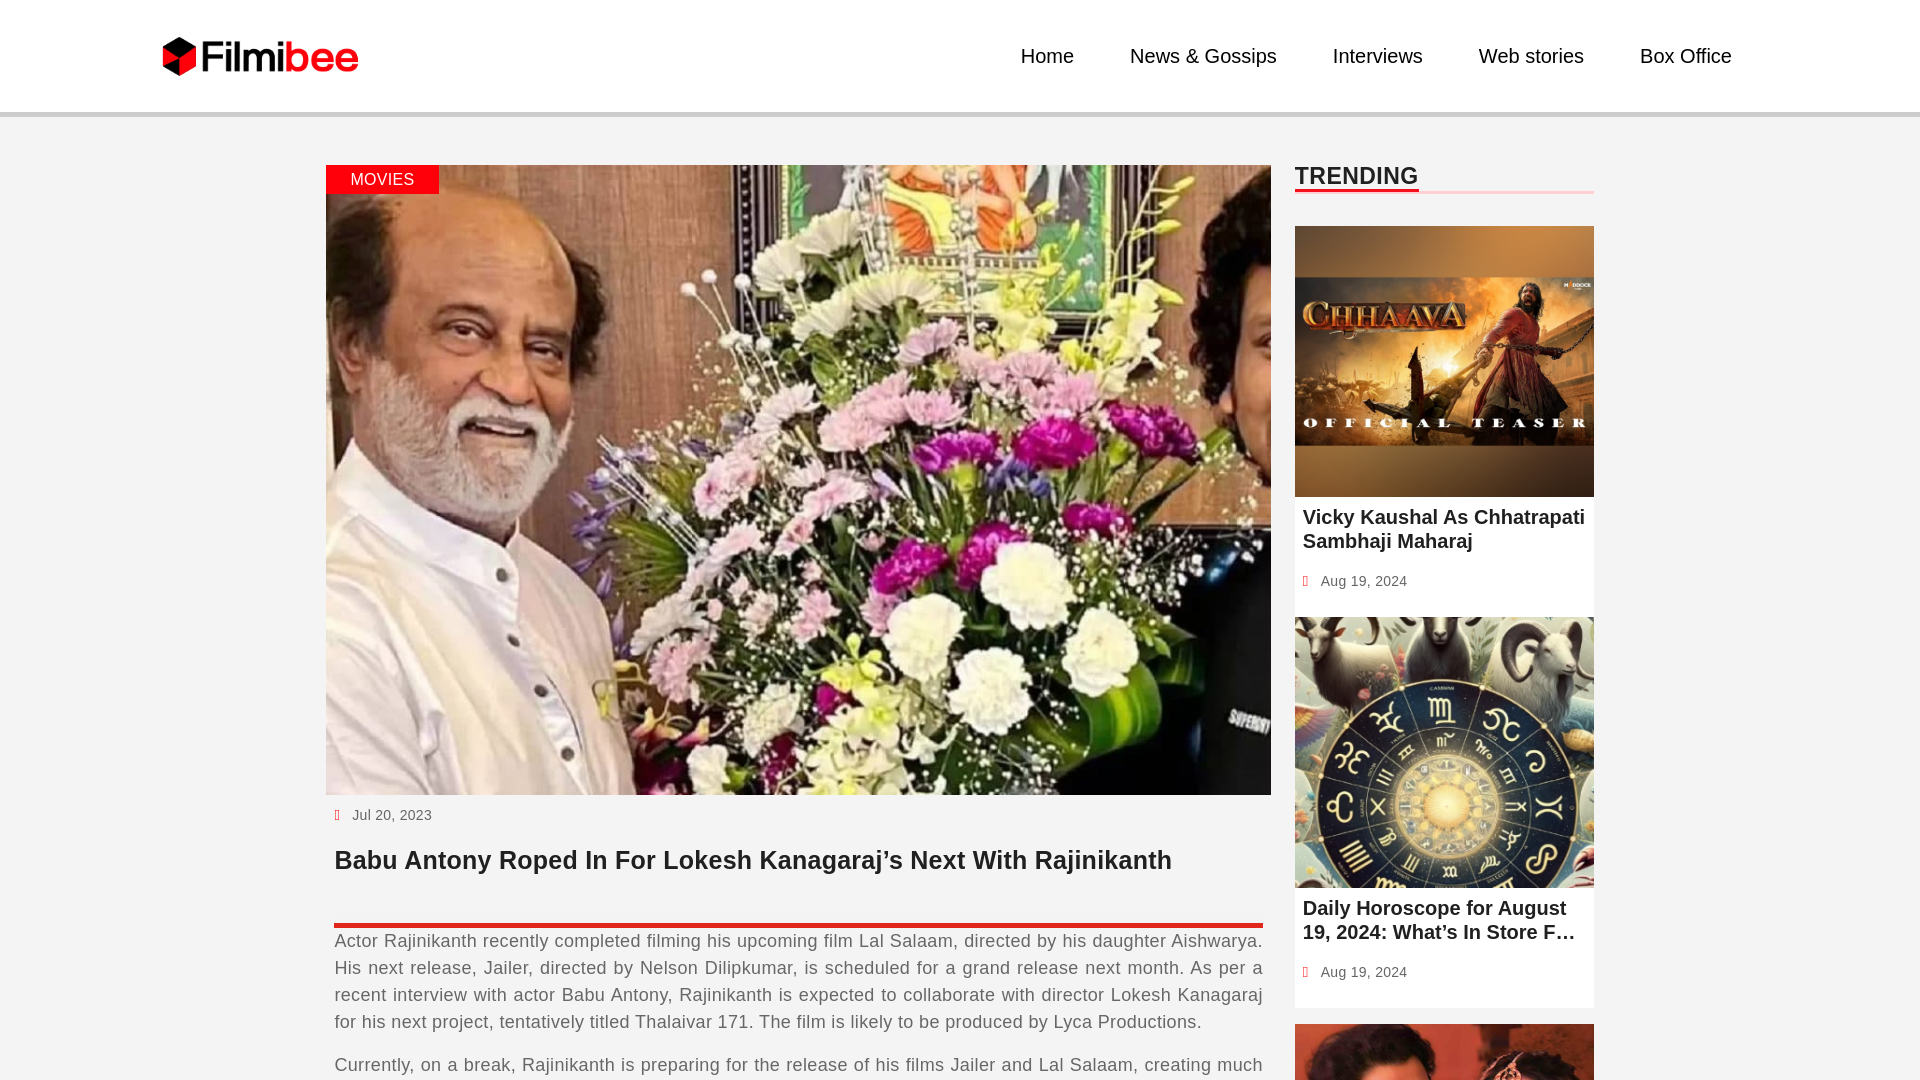 Image resolution: width=1920 pixels, height=1080 pixels. Describe the element at coordinates (1444, 528) in the screenshot. I see `Vicky Kaushal As Chhatrapati Sambhaji Maharaj` at that location.